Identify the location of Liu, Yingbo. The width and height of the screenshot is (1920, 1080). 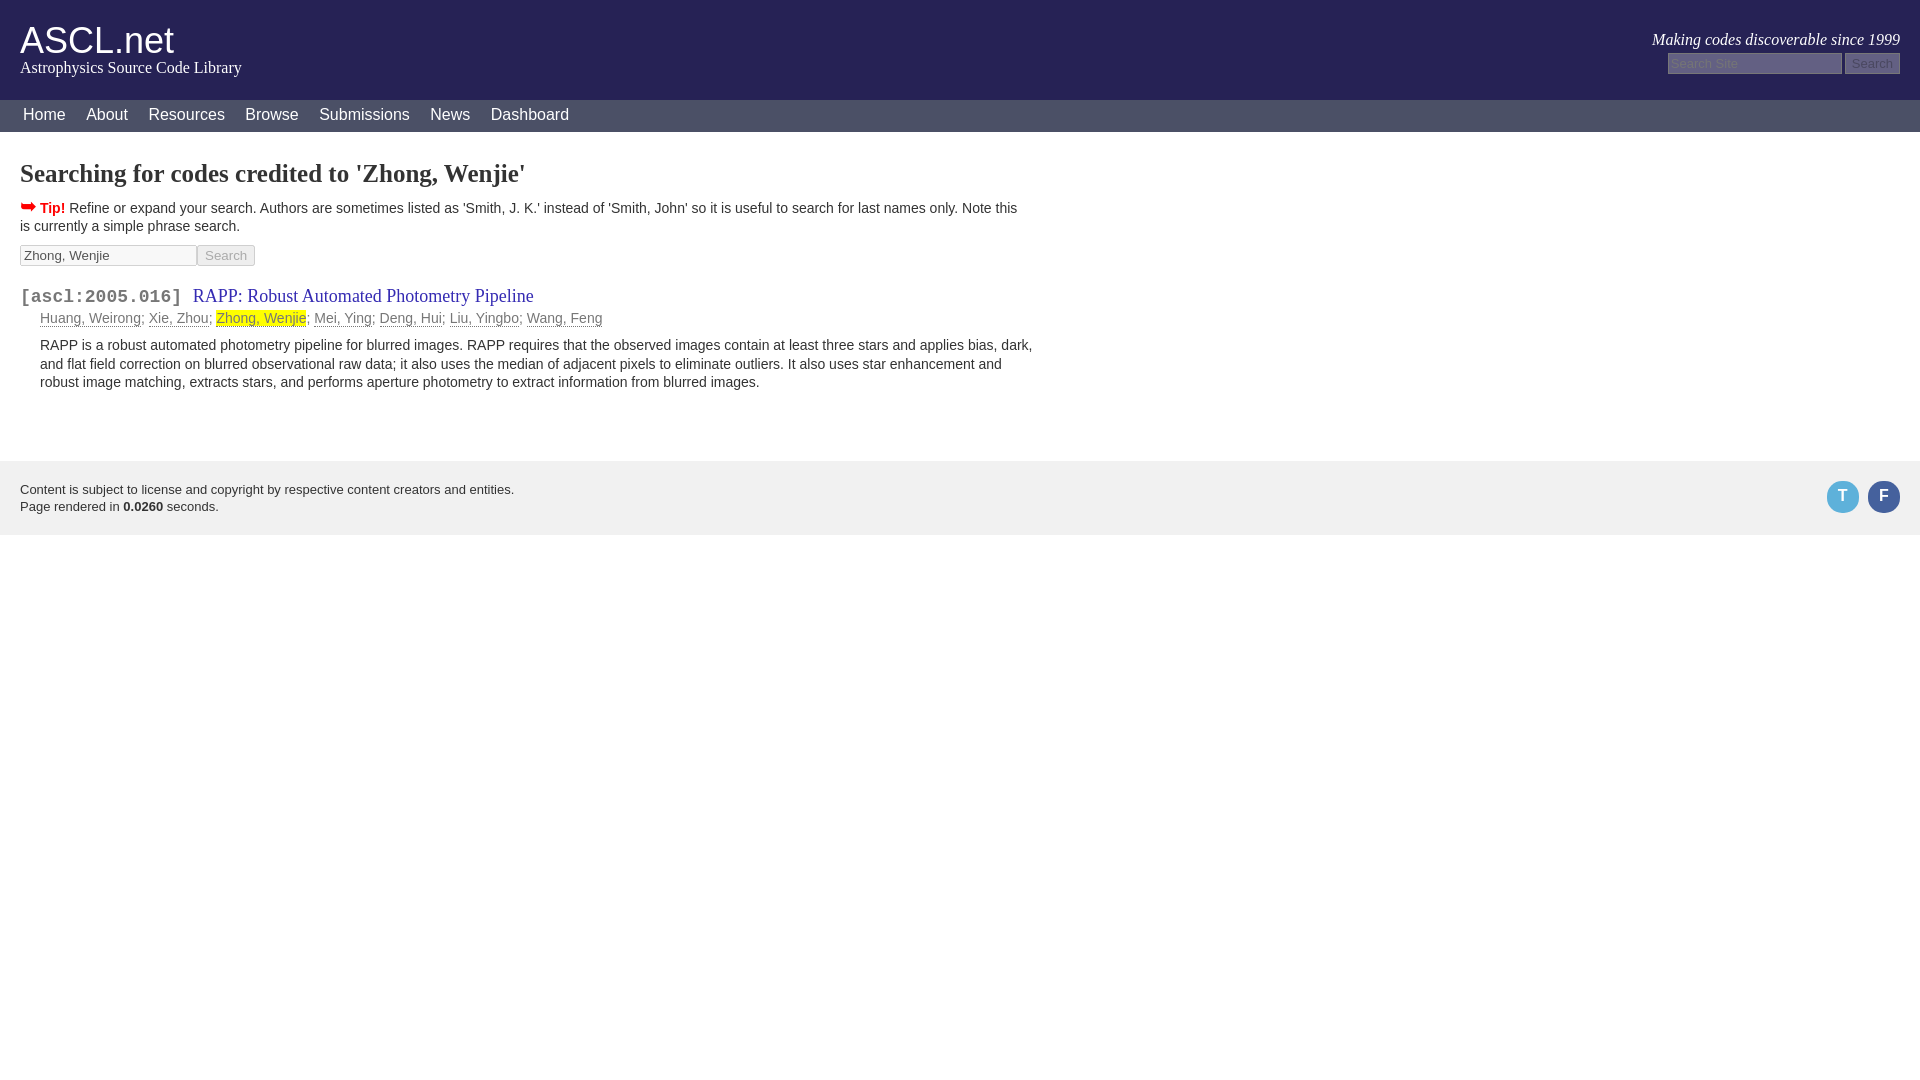
(484, 318).